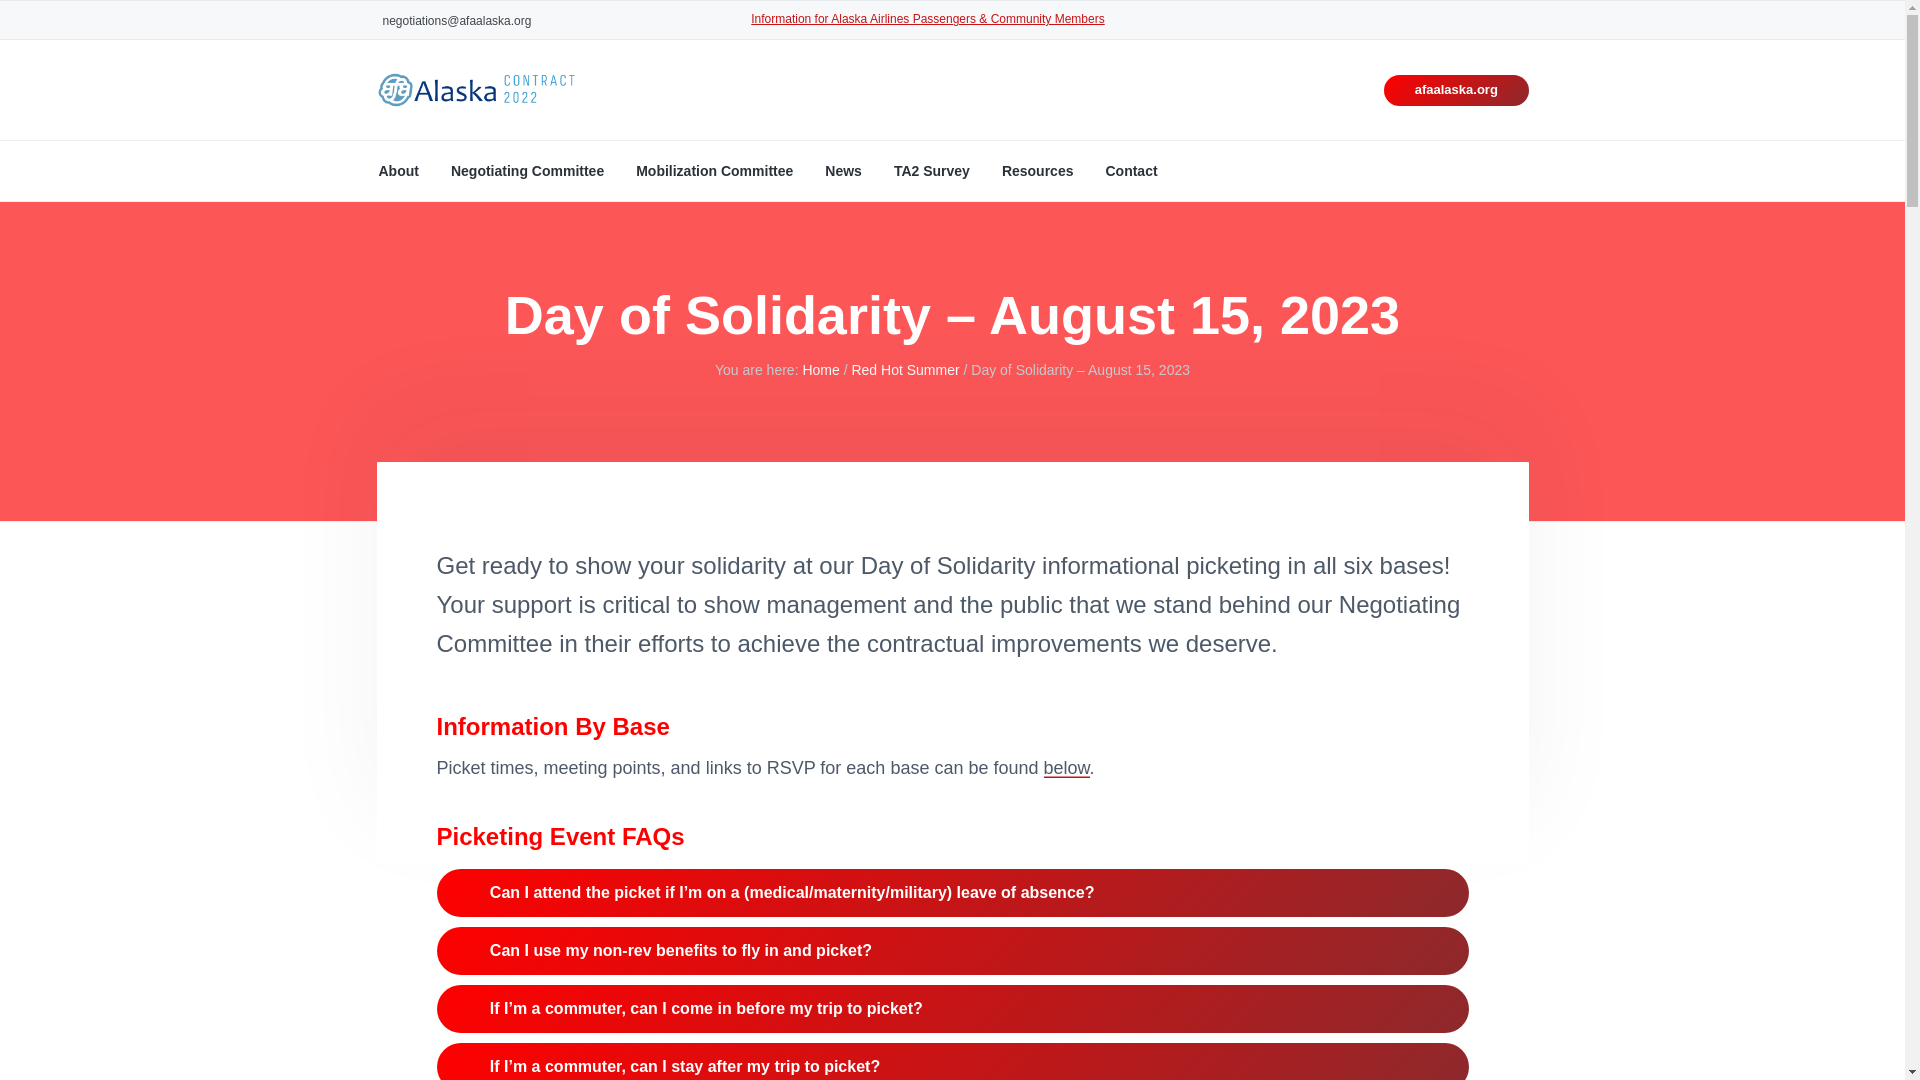 Image resolution: width=1920 pixels, height=1080 pixels. Describe the element at coordinates (1038, 170) in the screenshot. I see `Resources` at that location.